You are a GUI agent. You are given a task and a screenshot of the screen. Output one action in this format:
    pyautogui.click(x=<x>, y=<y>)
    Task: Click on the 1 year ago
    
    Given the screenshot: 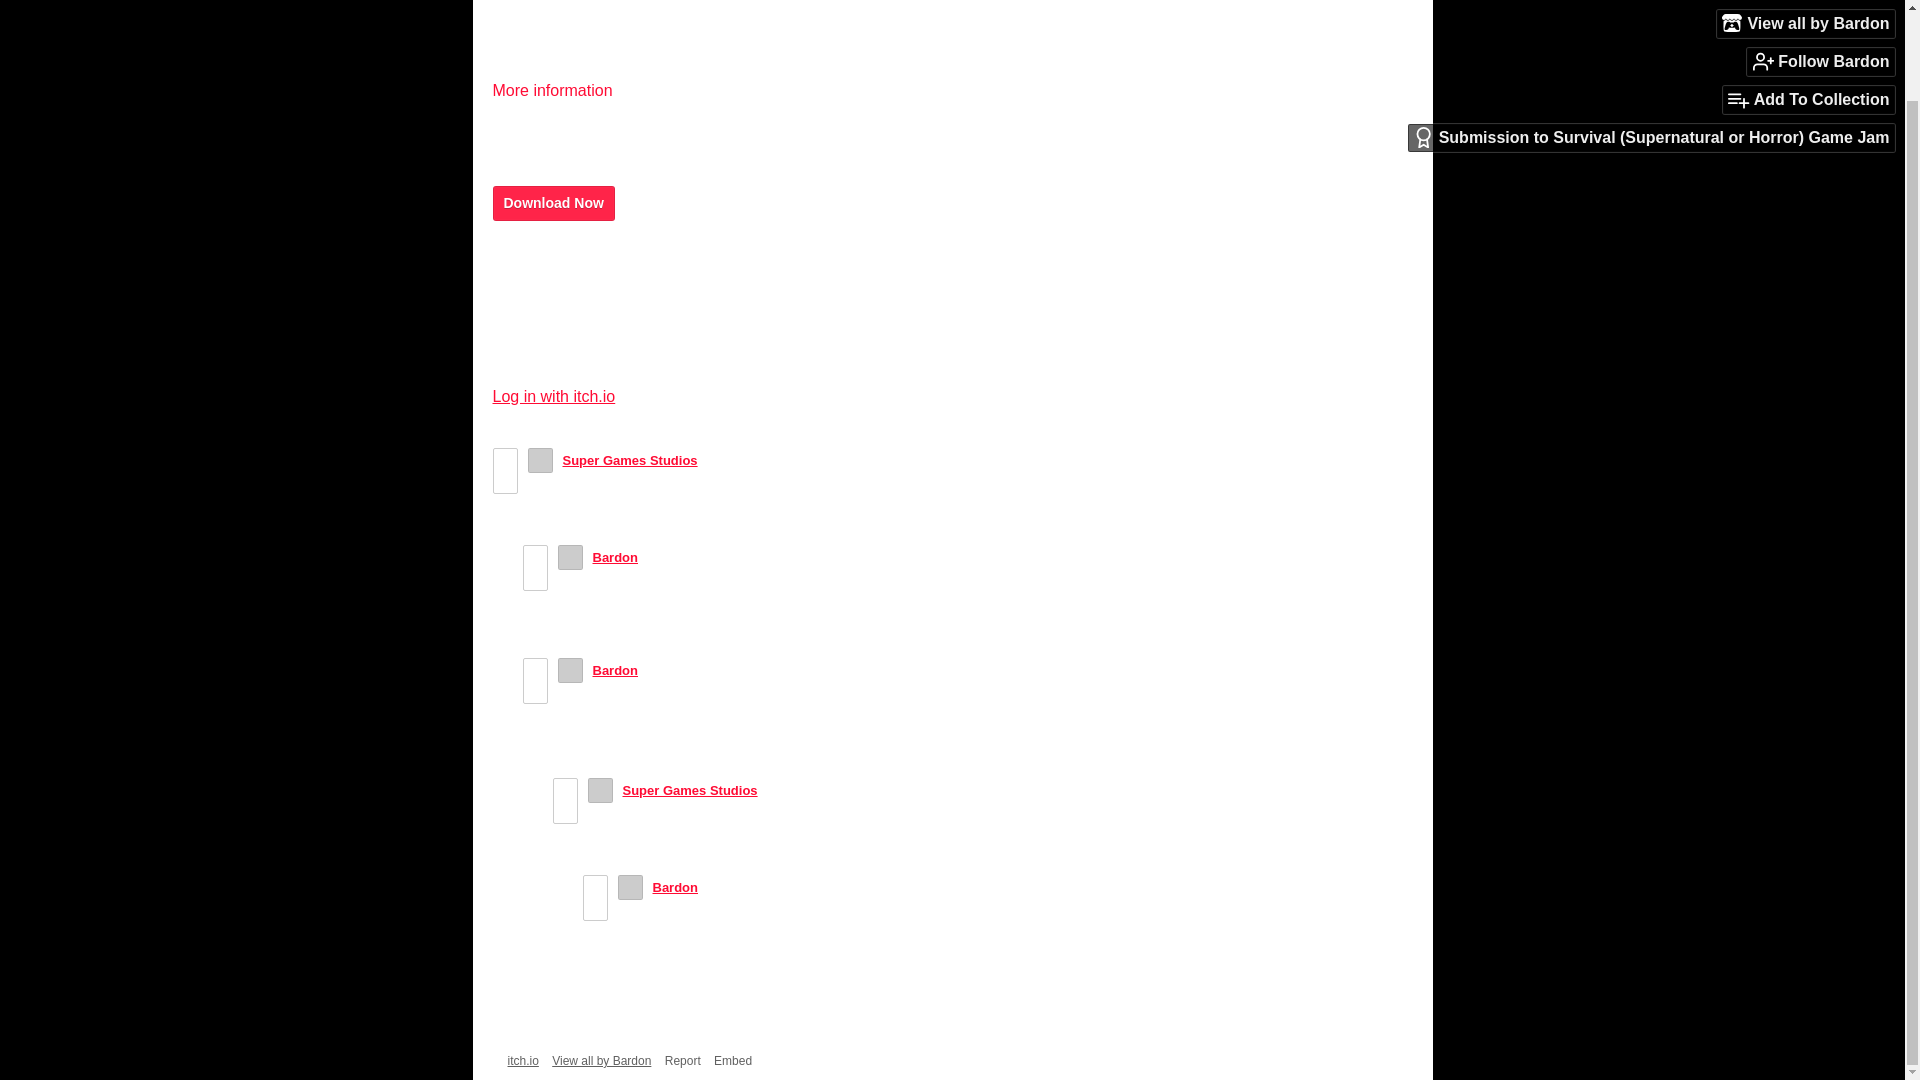 What is the action you would take?
    pyautogui.click(x=798, y=790)
    